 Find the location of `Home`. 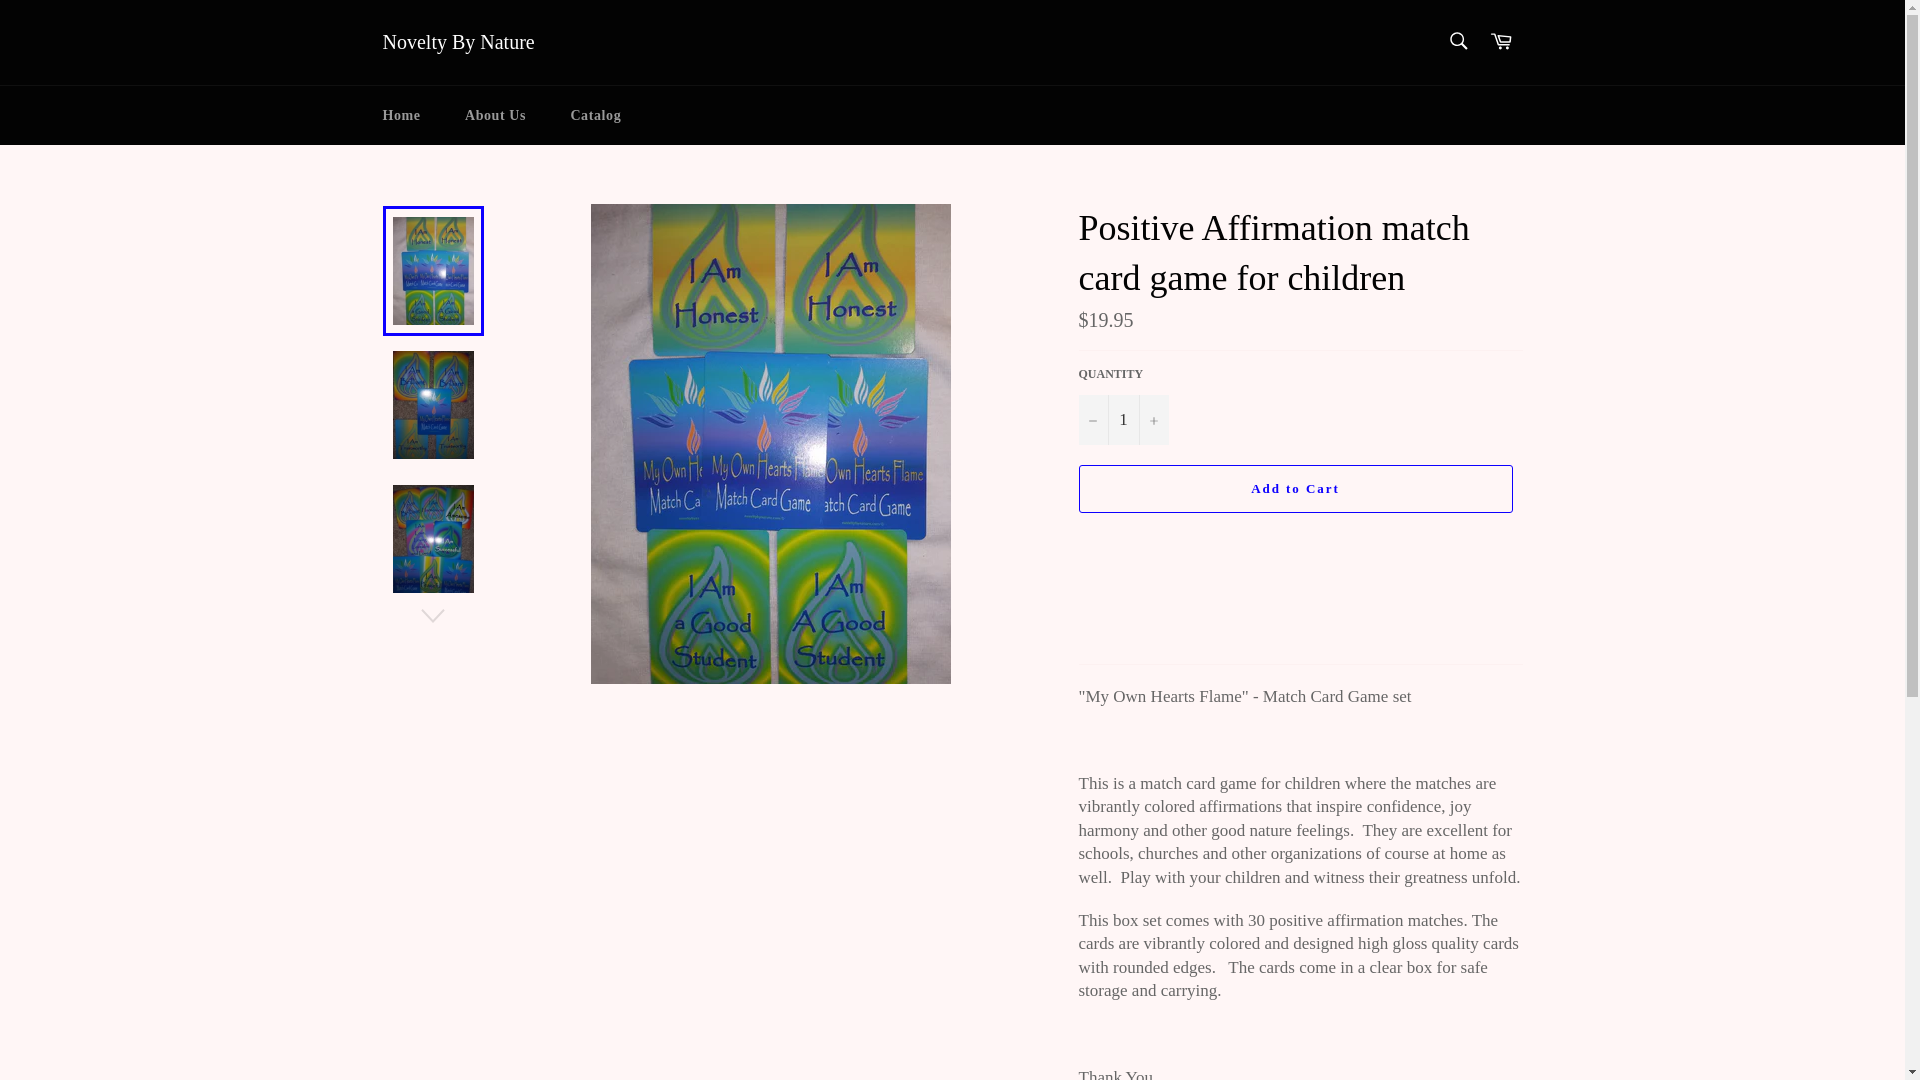

Home is located at coordinates (400, 115).